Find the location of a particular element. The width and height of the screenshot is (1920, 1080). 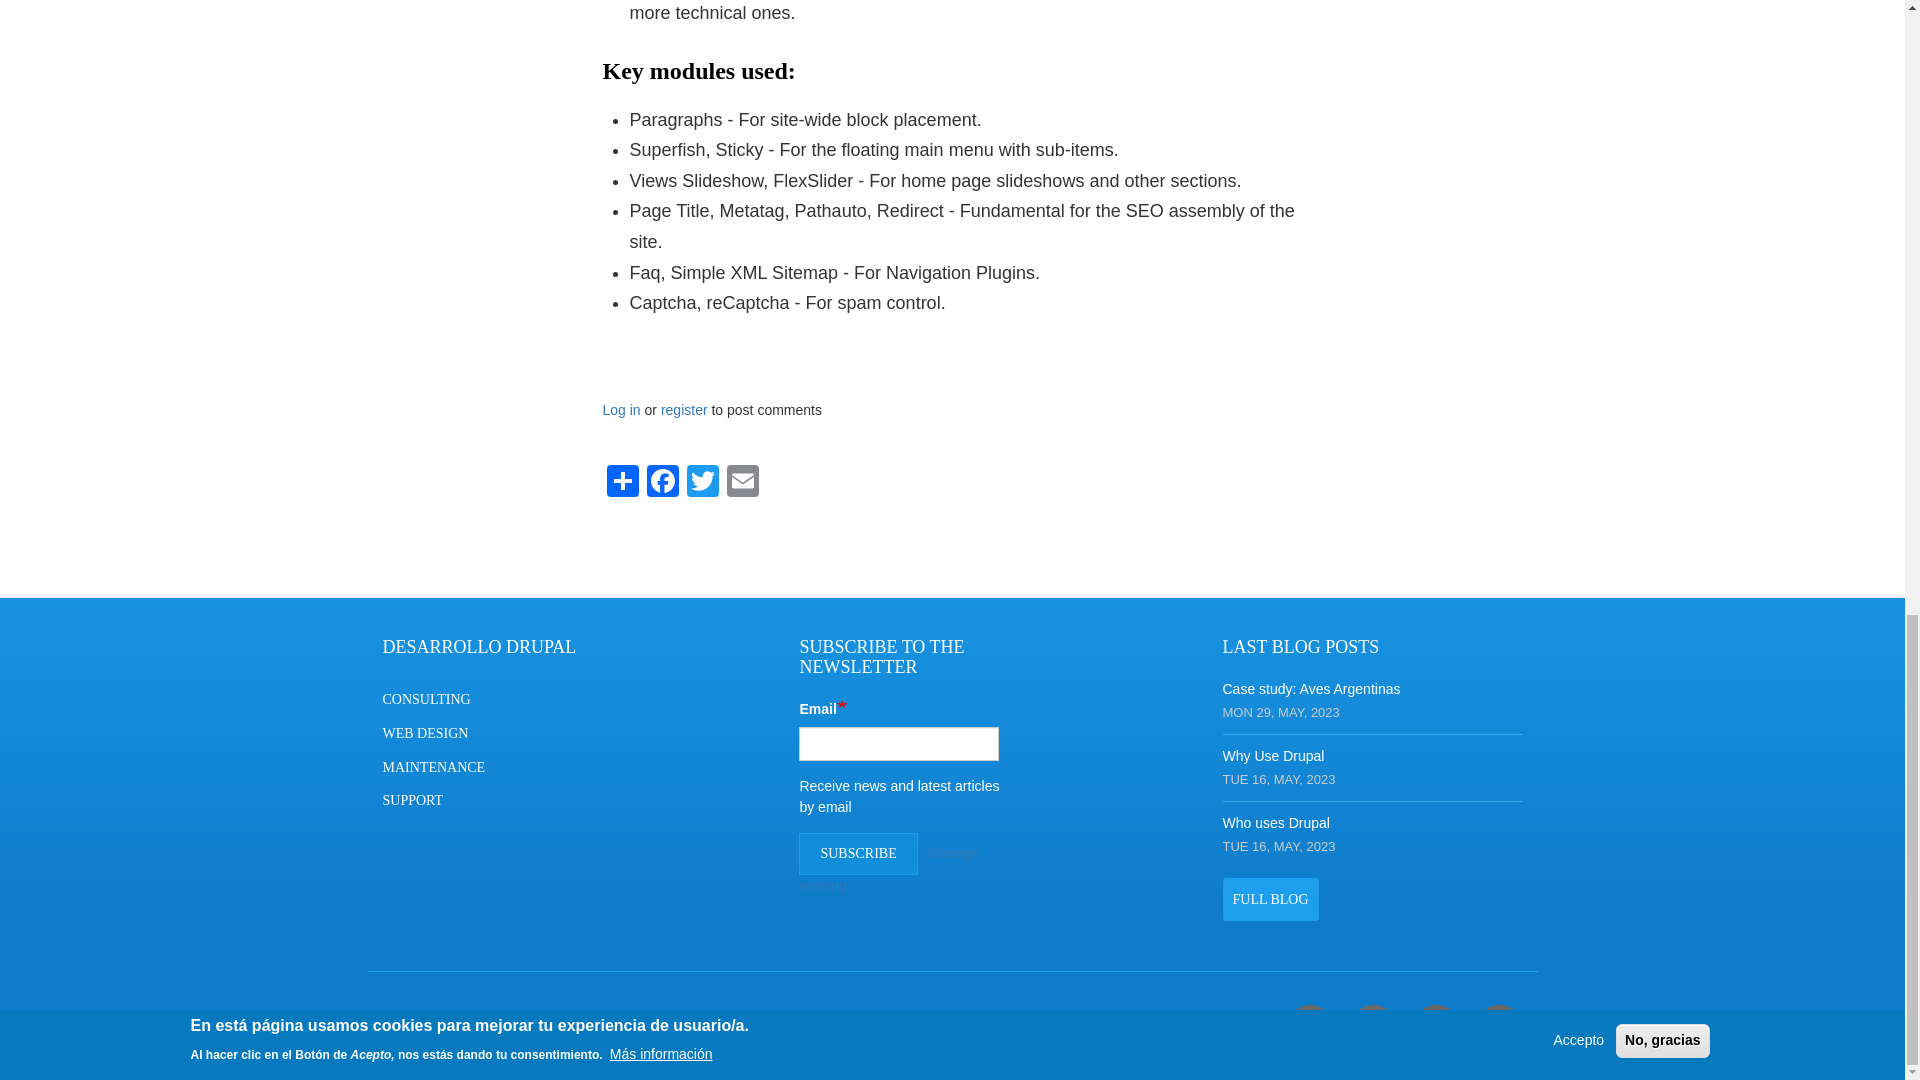

Instagram is located at coordinates (1371, 1026).